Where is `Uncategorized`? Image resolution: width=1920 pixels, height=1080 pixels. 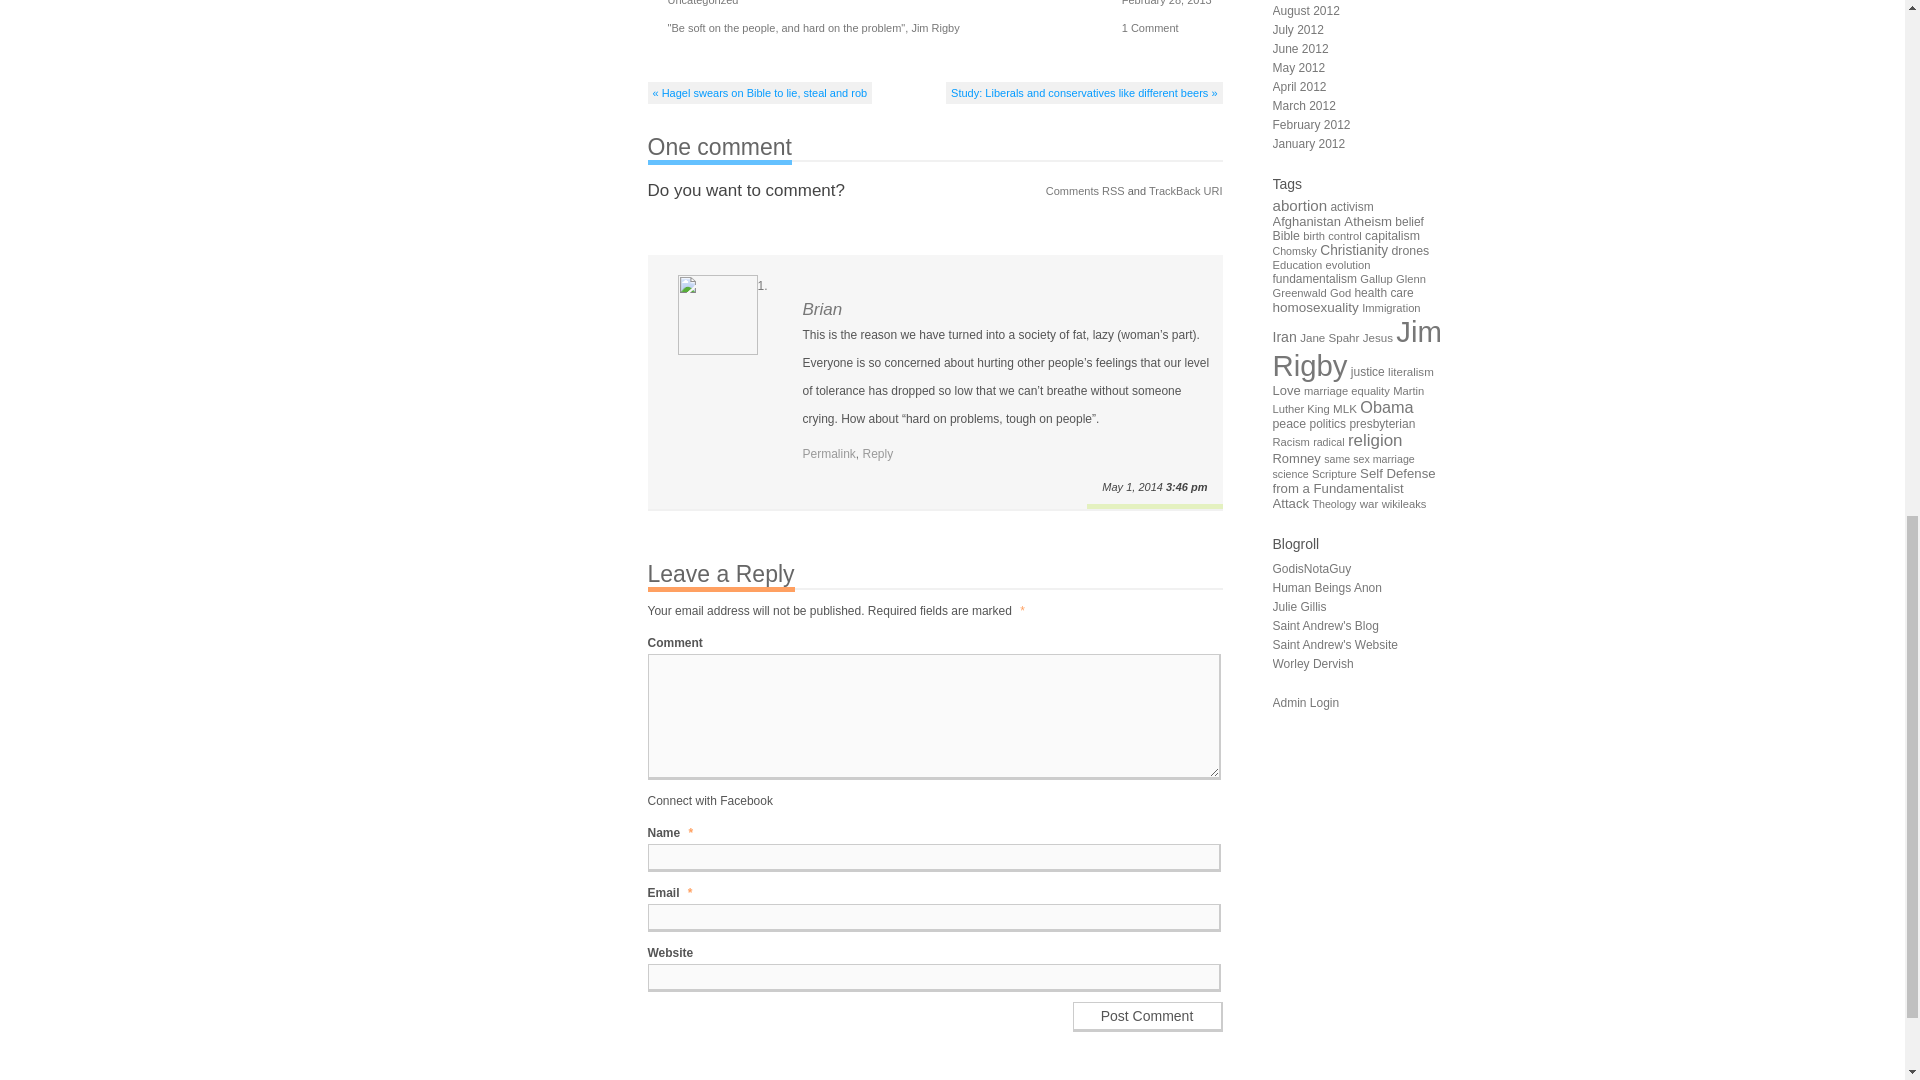
Uncategorized is located at coordinates (704, 3).